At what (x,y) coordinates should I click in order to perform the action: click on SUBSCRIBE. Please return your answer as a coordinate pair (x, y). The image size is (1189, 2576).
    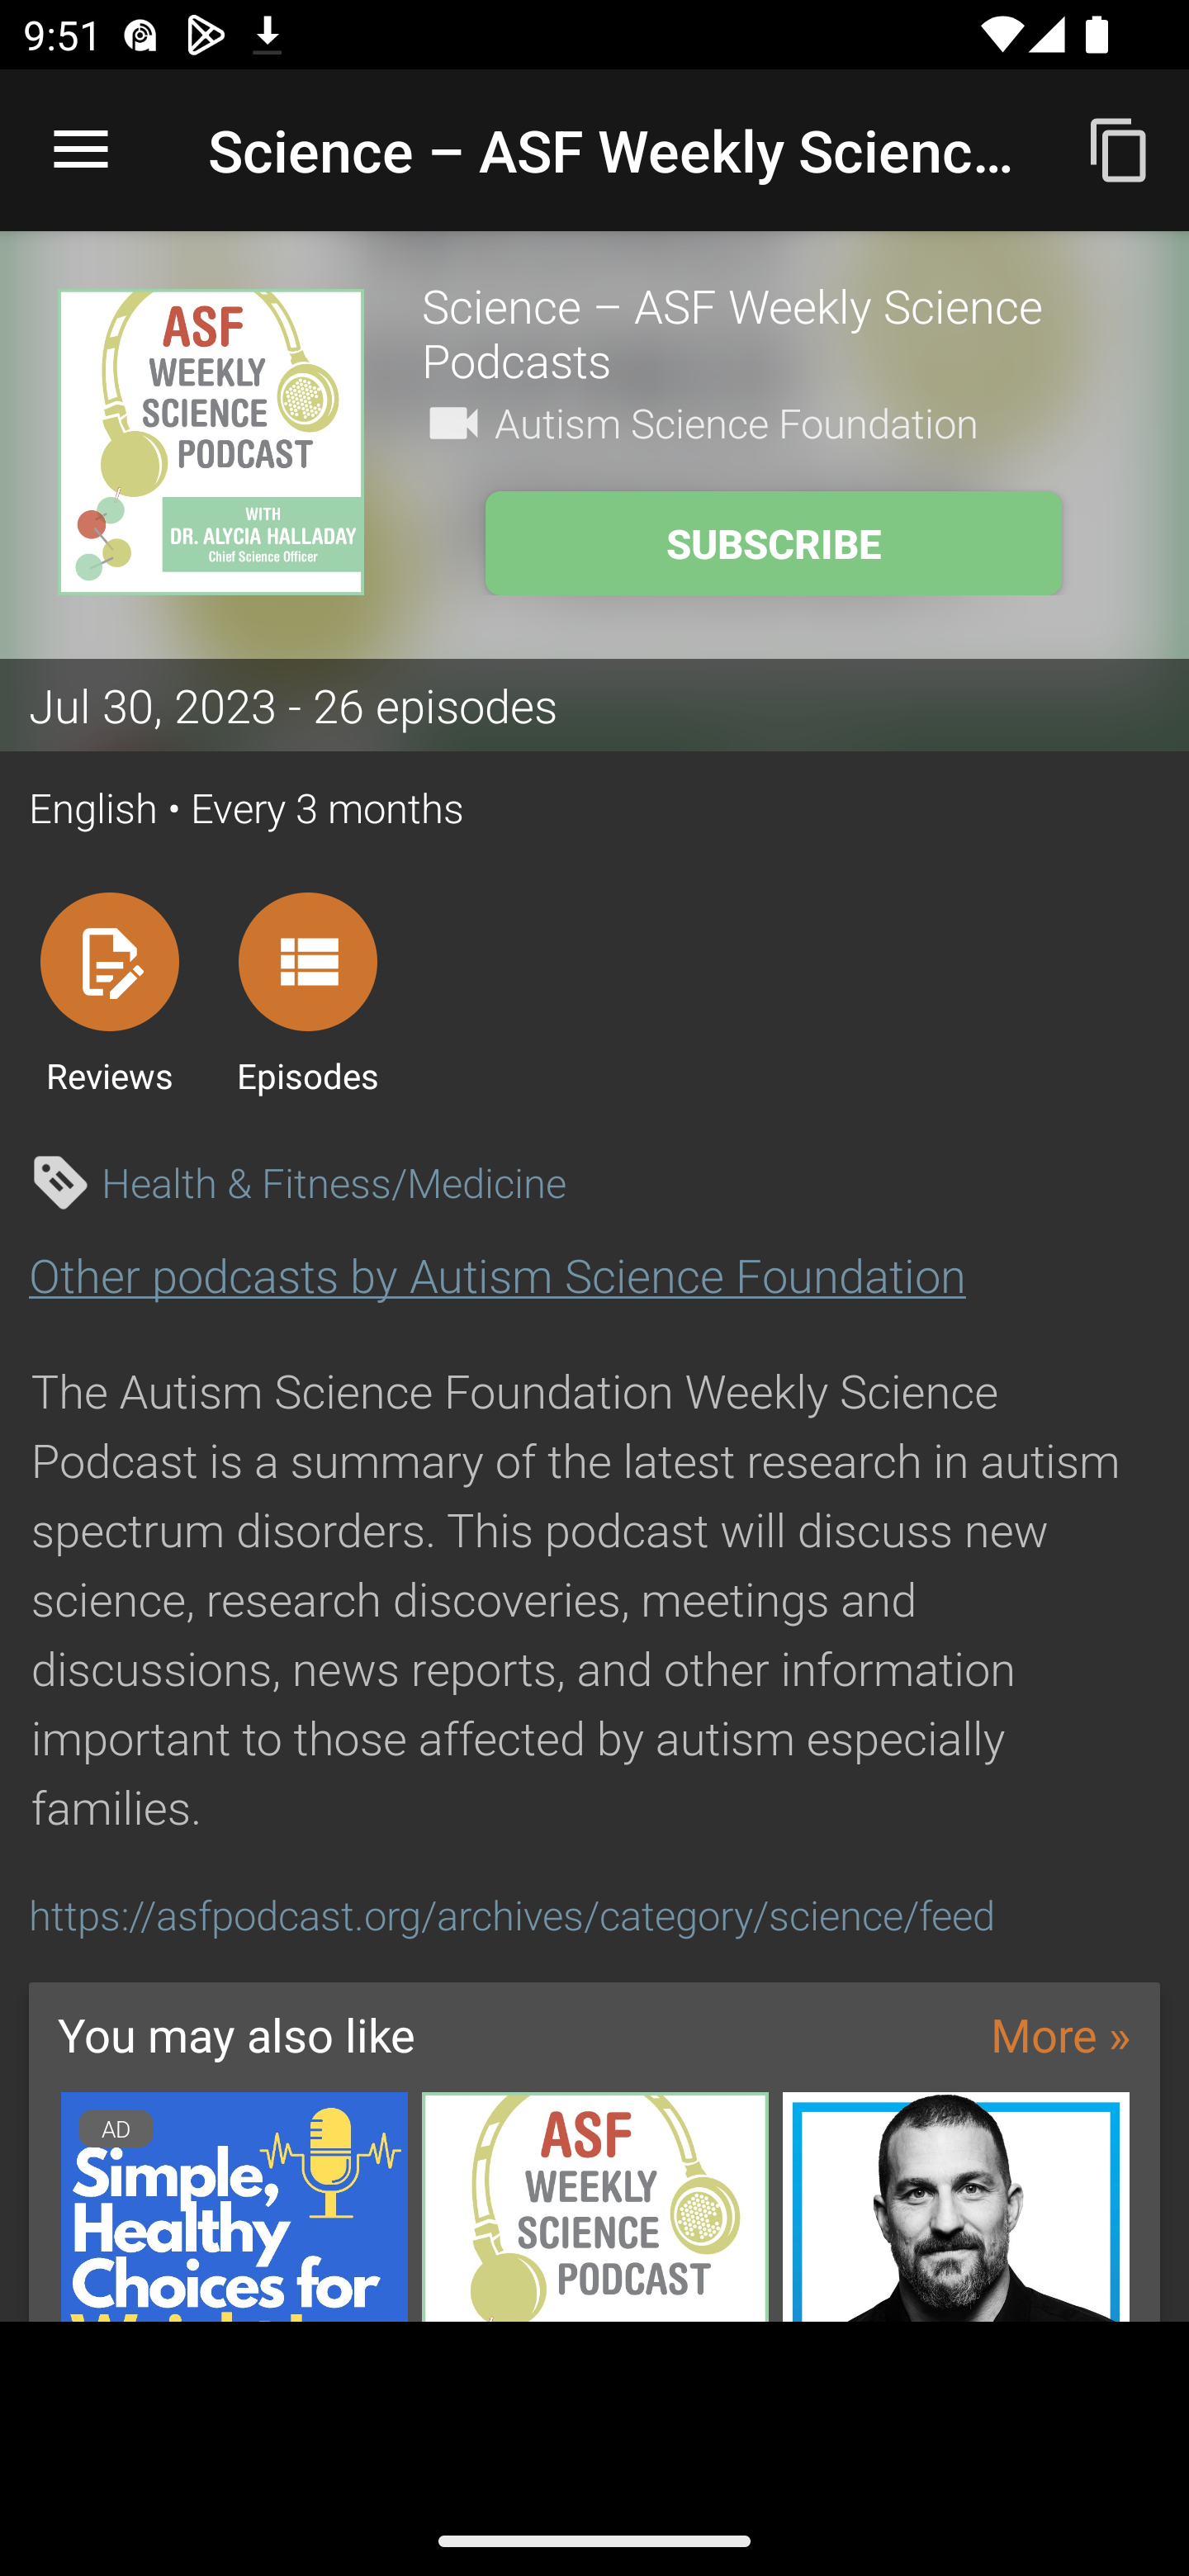
    Looking at the image, I should click on (773, 543).